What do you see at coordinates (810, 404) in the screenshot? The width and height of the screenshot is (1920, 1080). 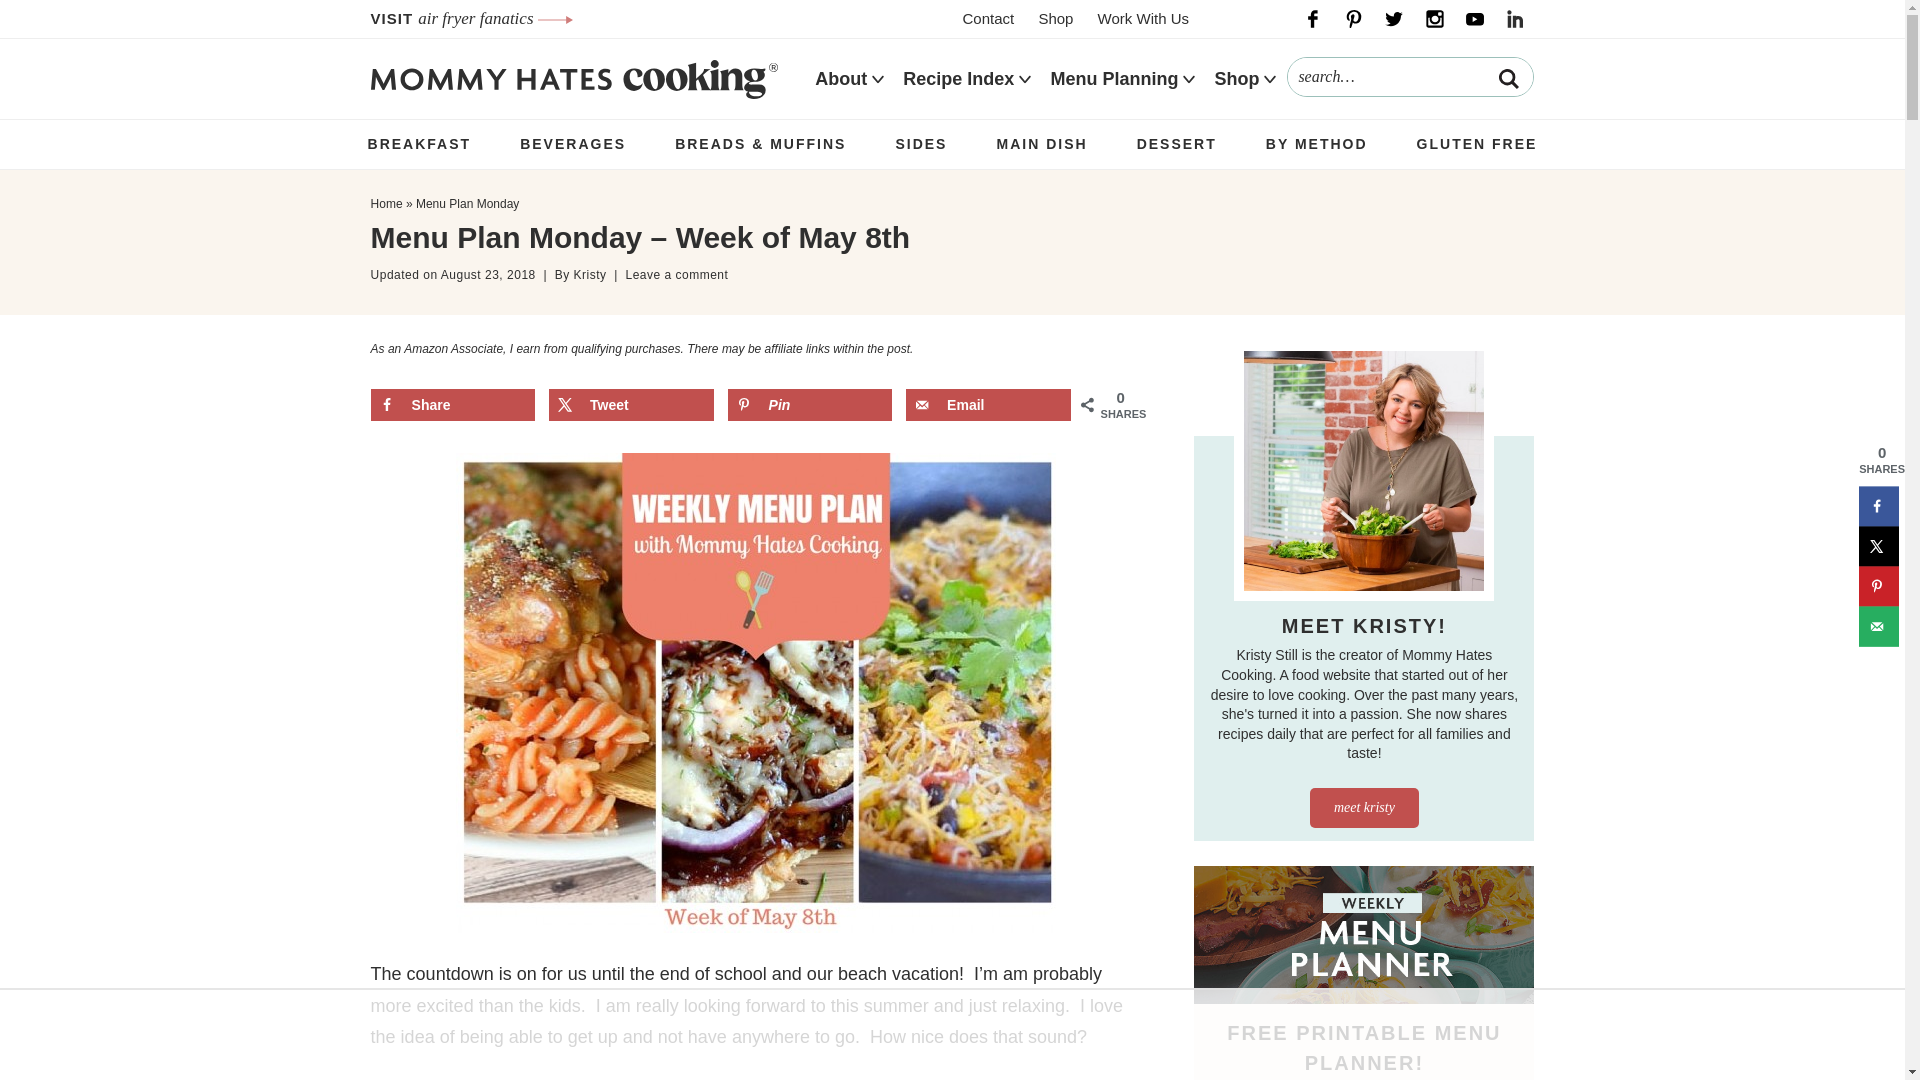 I see `Save to Pinterest` at bounding box center [810, 404].